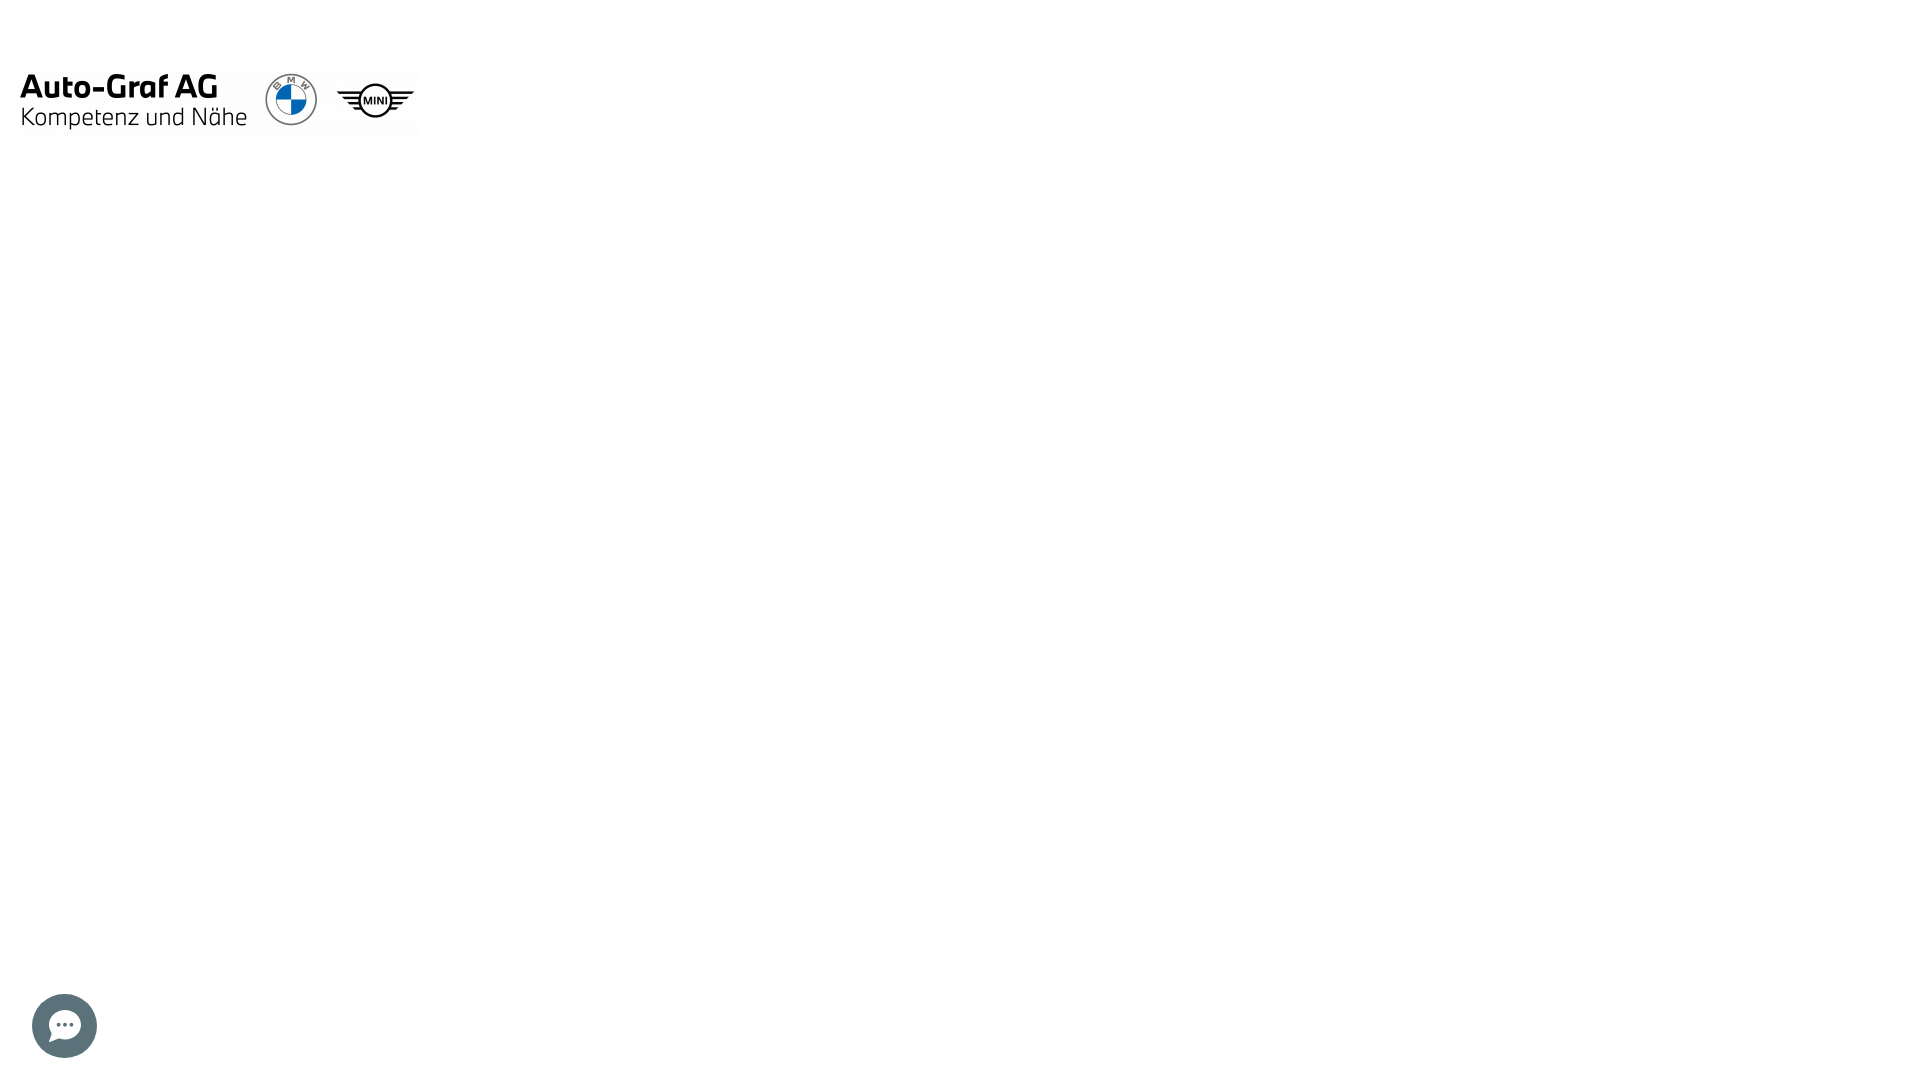  I want to click on Auto_Graf_Neues_Logo-kombi-bmw-mini.53e370b4, so click(220, 104).